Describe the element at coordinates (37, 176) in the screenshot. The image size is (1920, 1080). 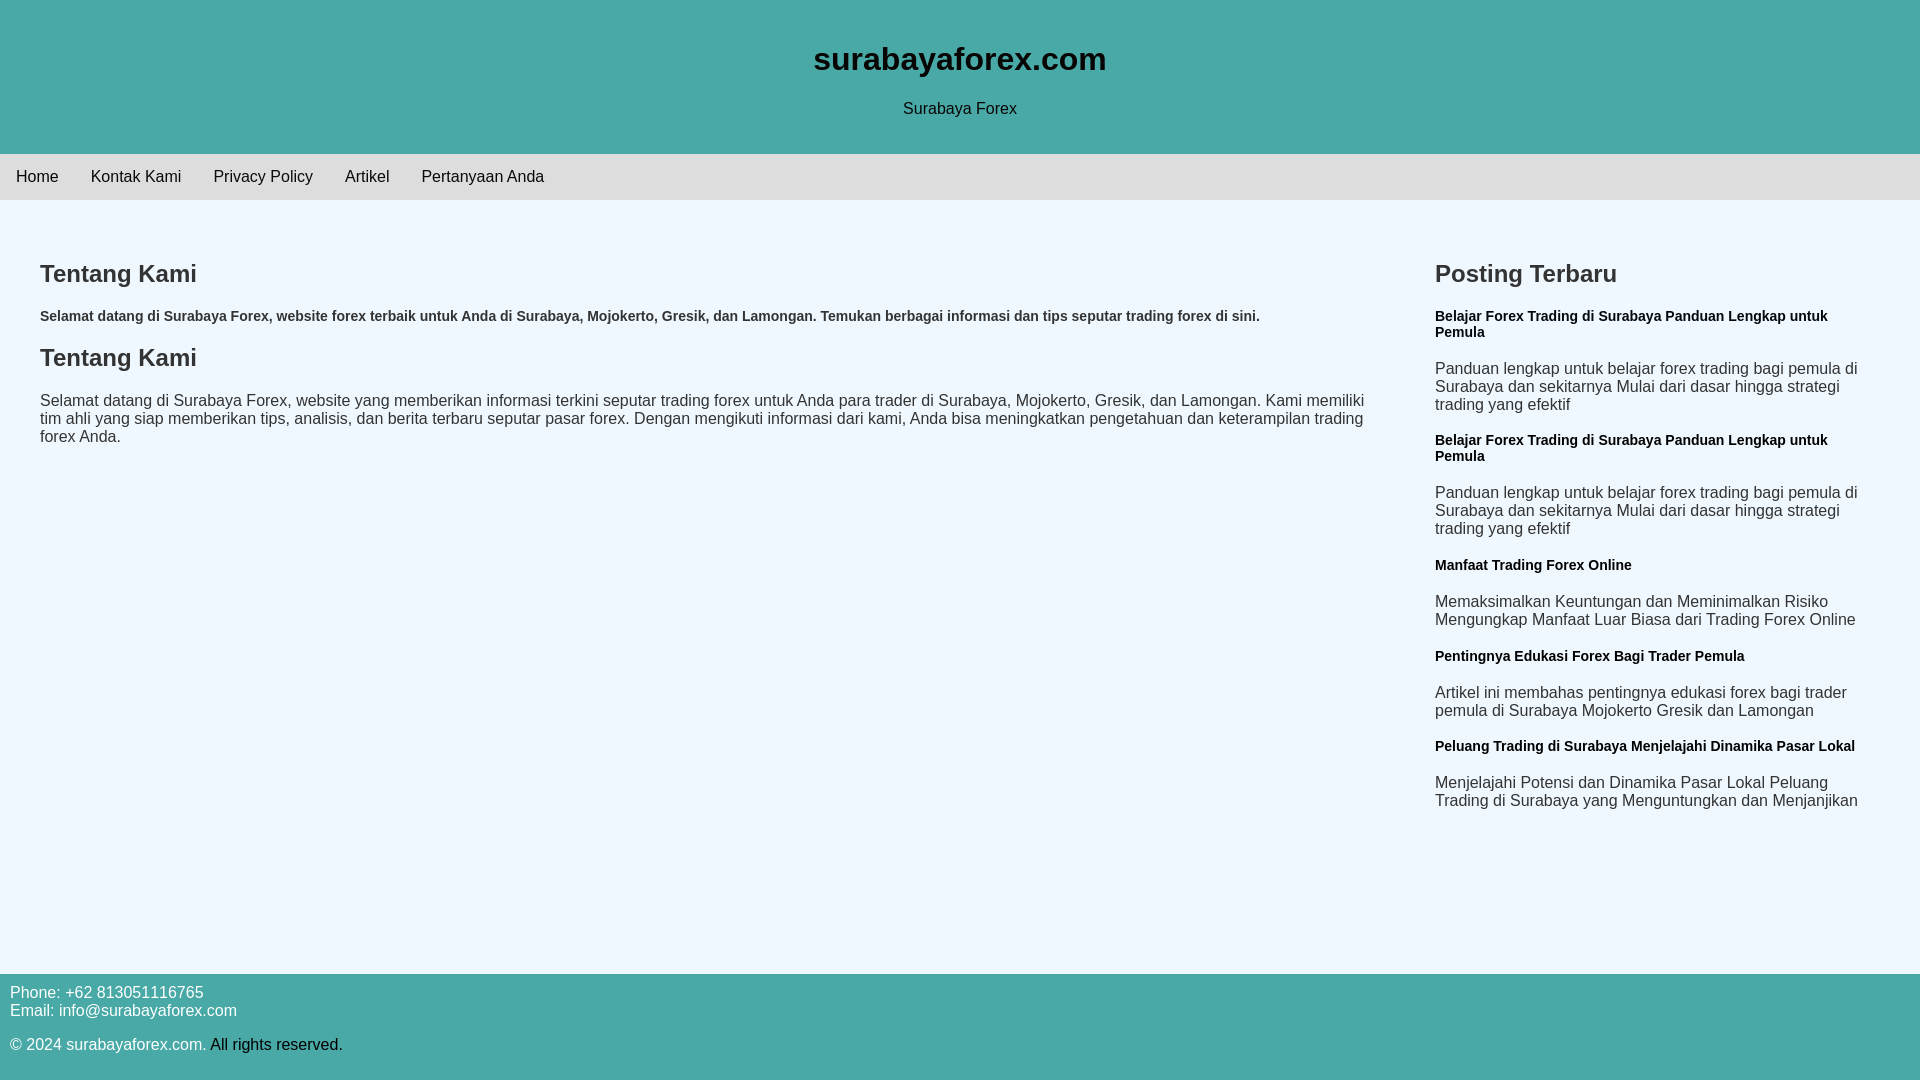
I see `Home` at that location.